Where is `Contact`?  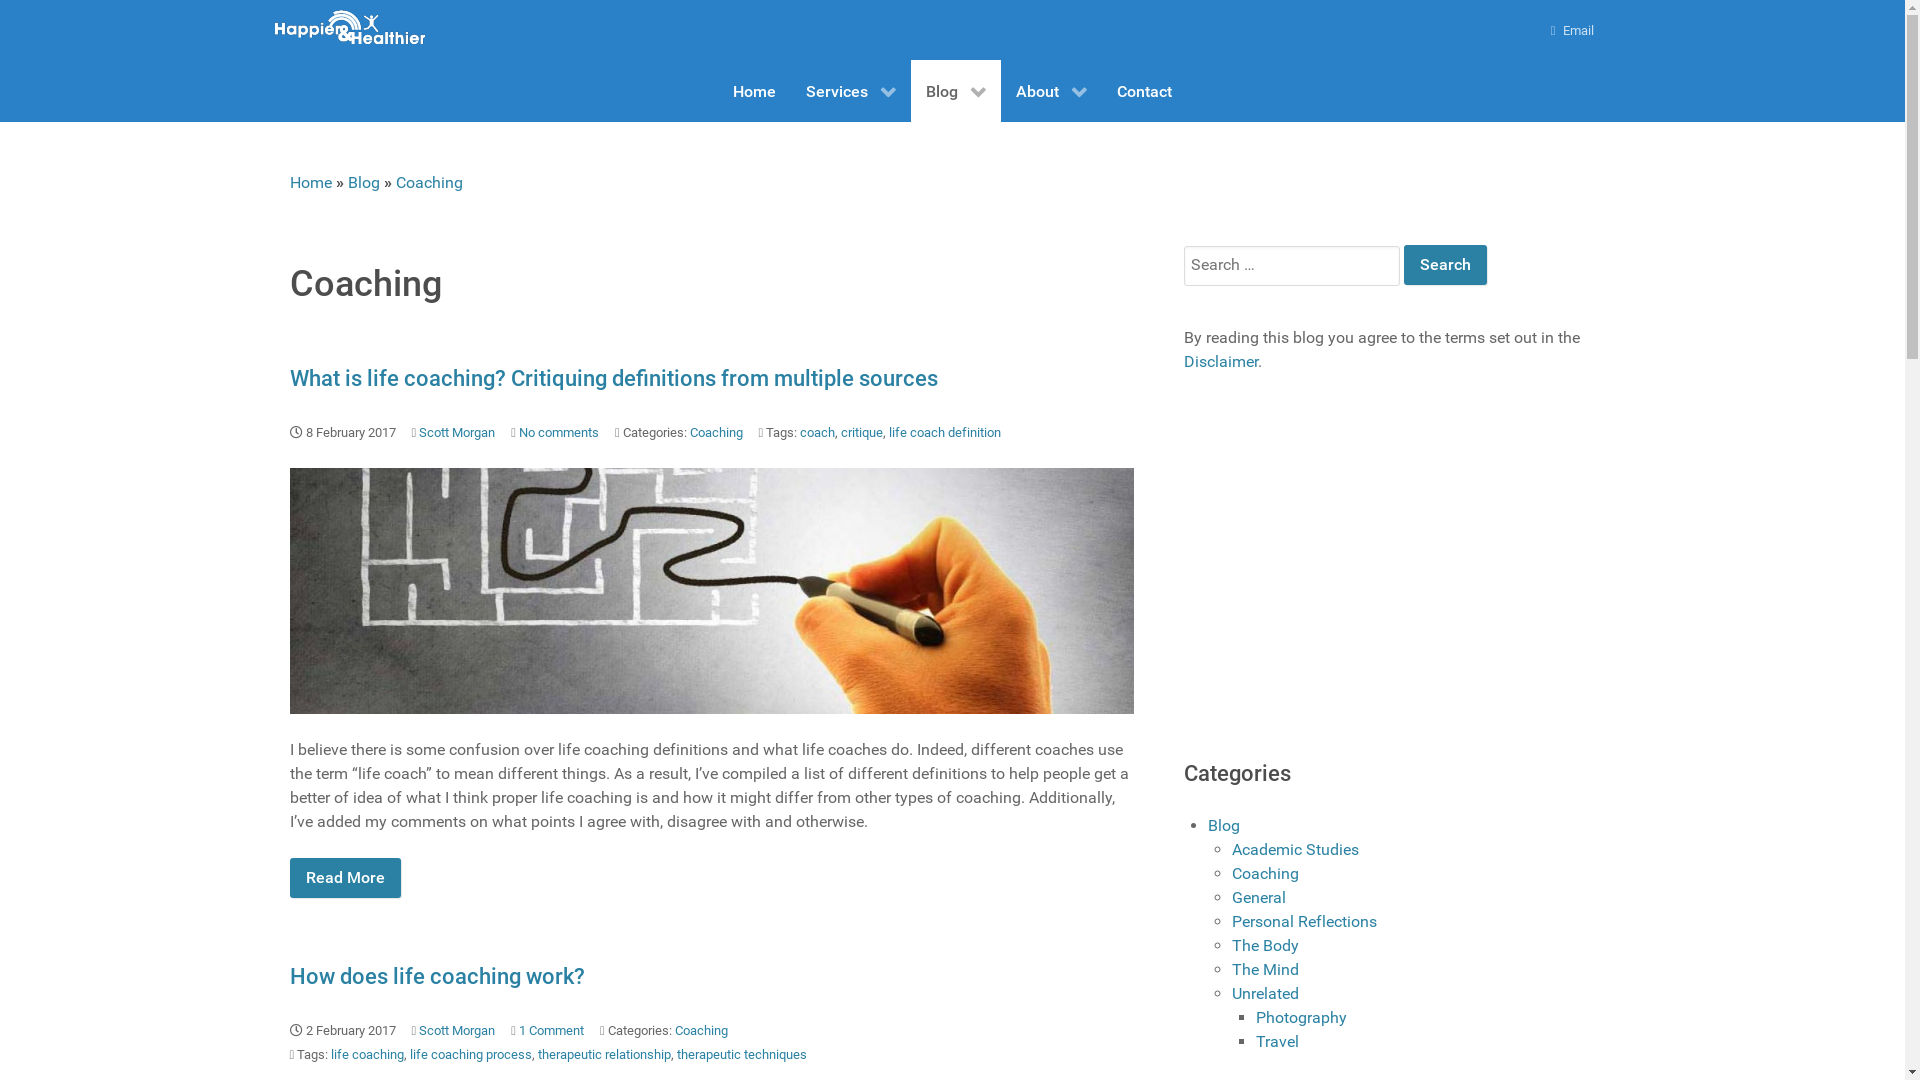 Contact is located at coordinates (1144, 91).